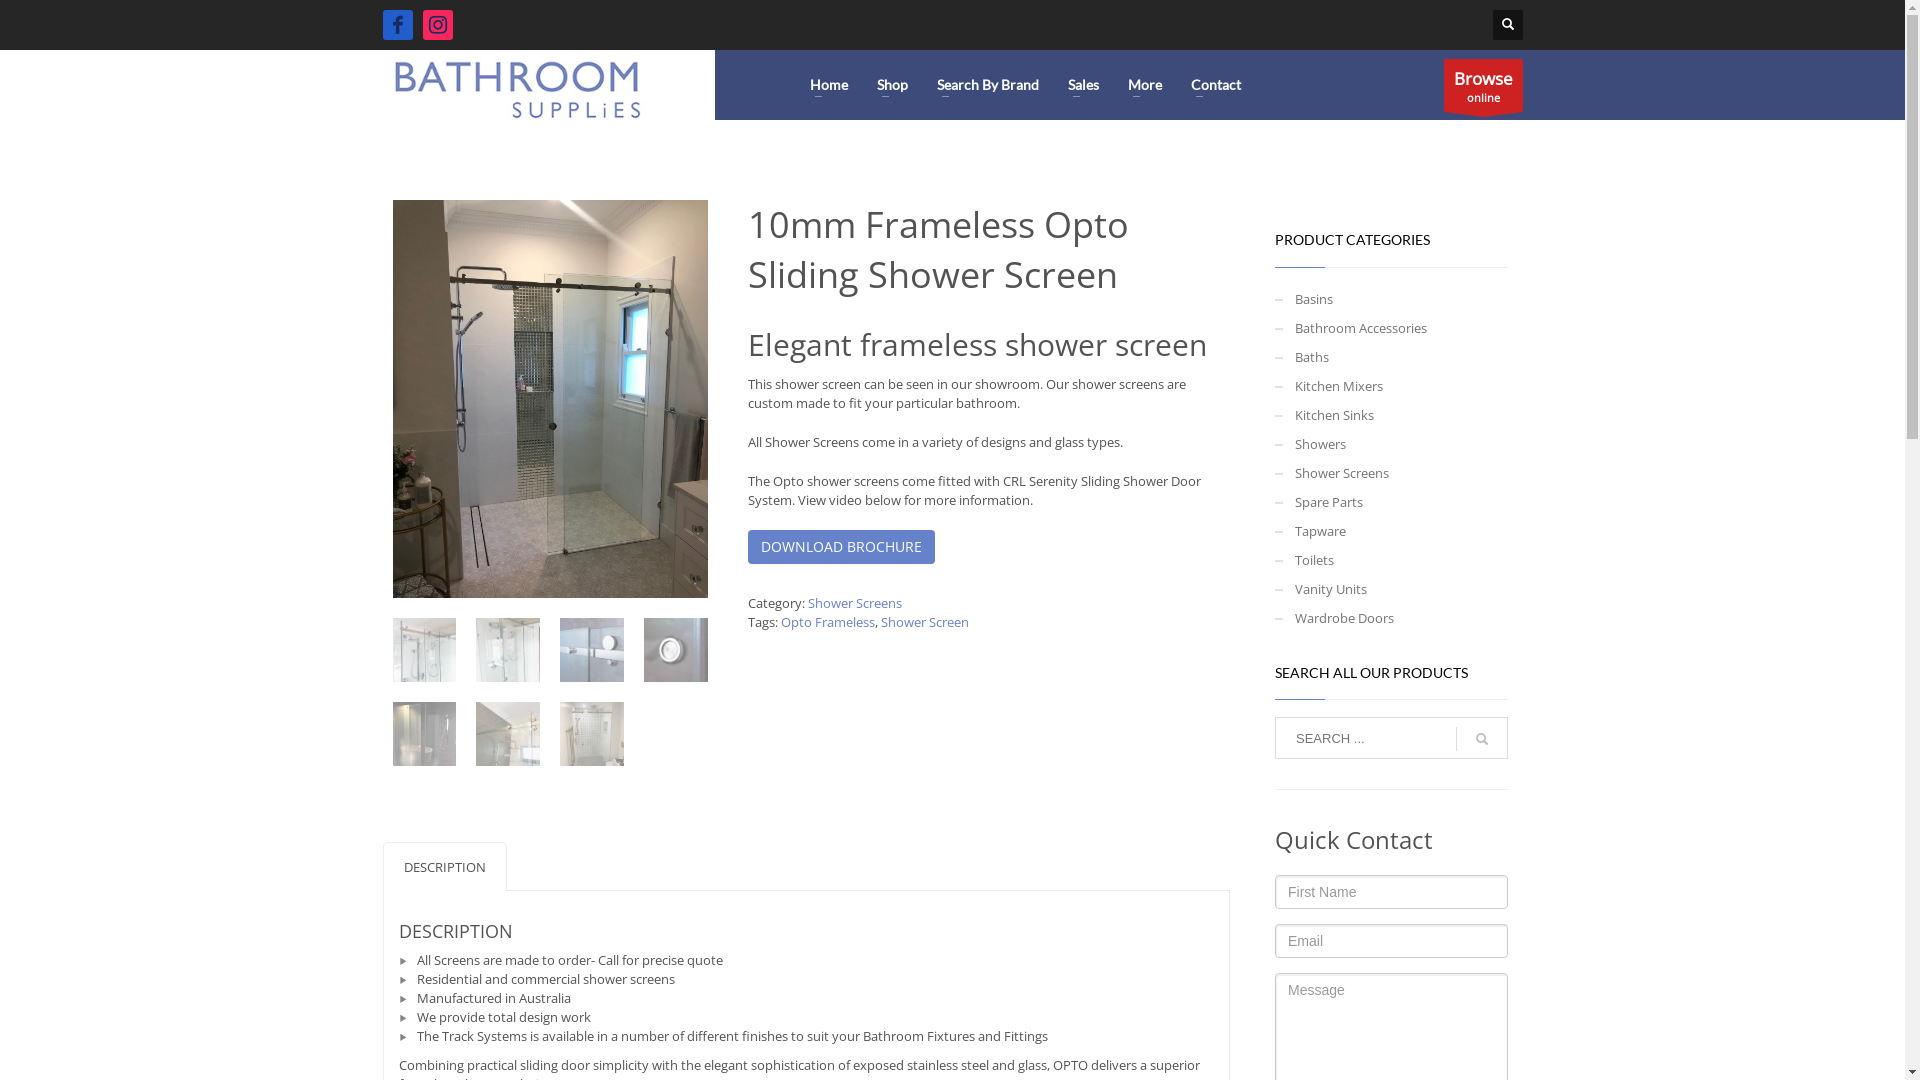 This screenshot has width=1920, height=1080. I want to click on Brushed Brass Frameless Sliding Screen, so click(592, 734).